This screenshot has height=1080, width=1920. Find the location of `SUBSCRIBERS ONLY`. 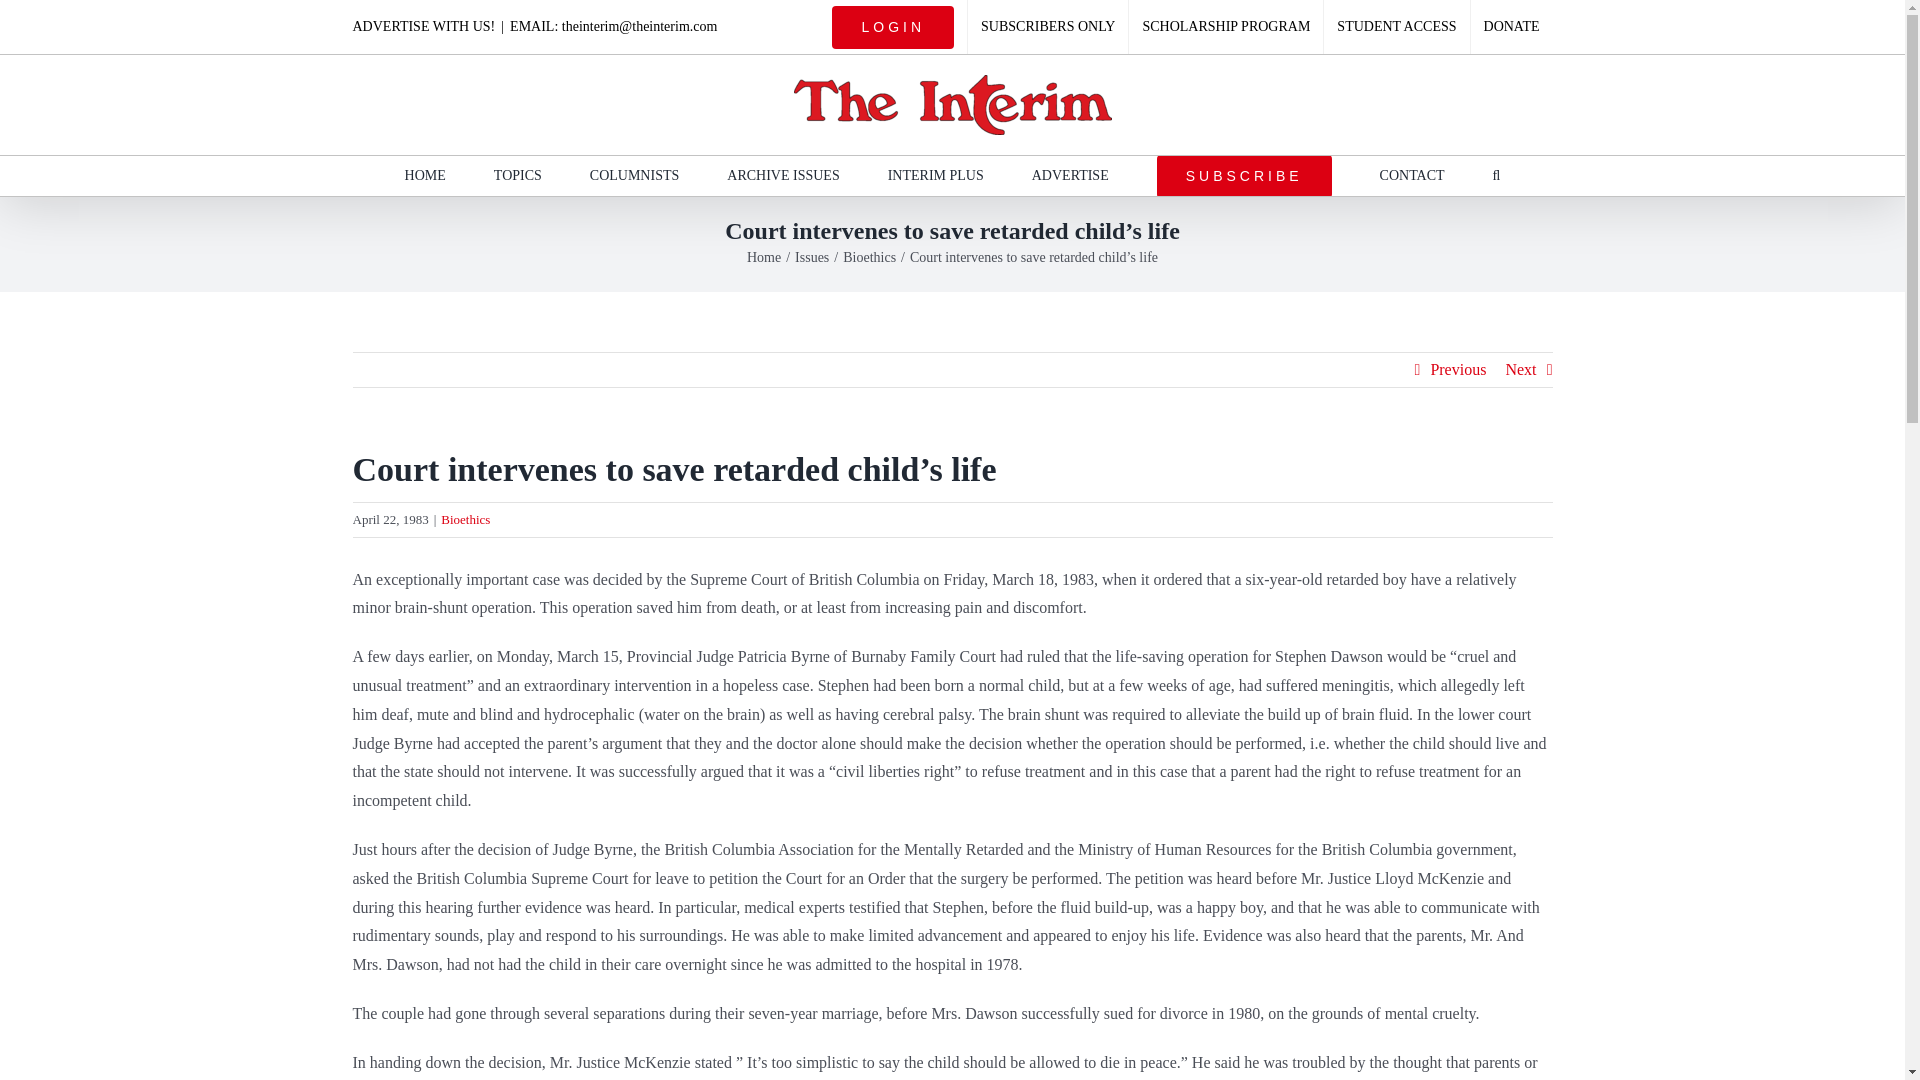

SUBSCRIBERS ONLY is located at coordinates (1048, 27).